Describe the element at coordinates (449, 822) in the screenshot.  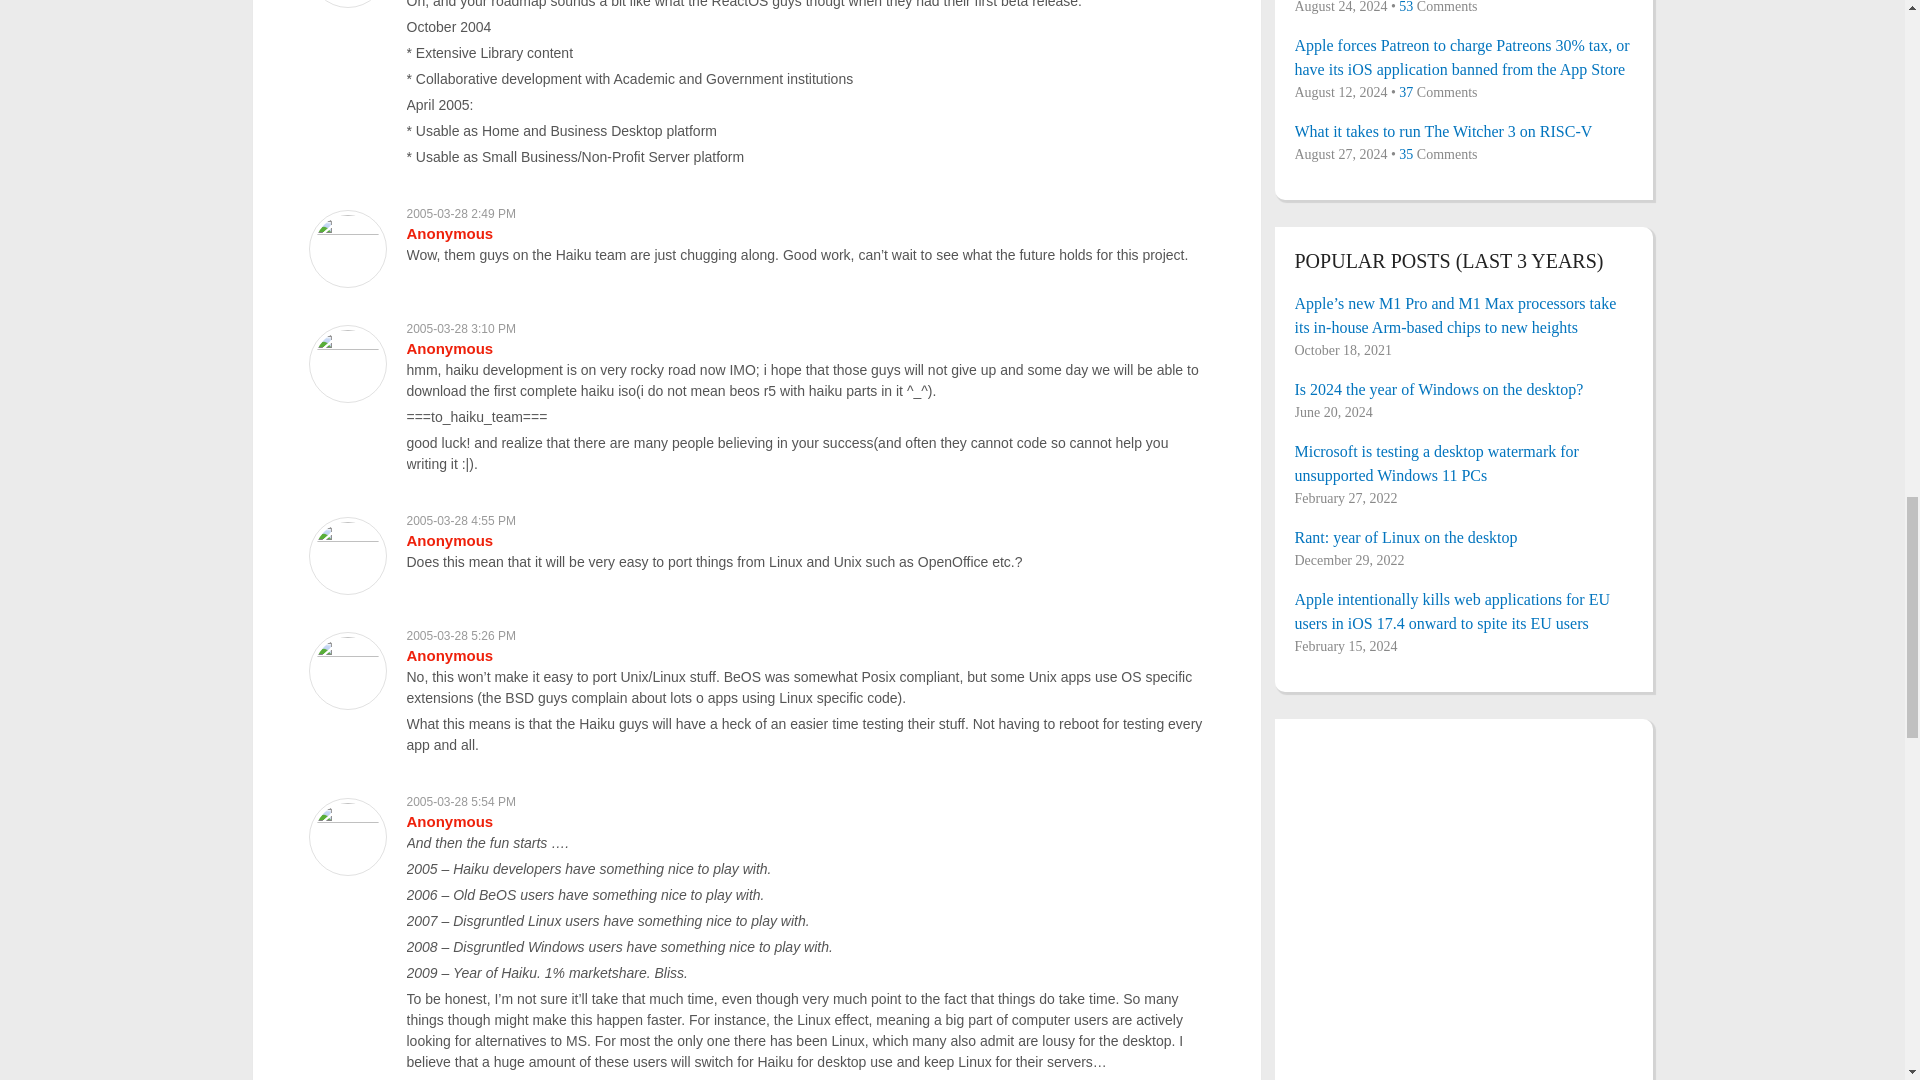
I see `Anonymous` at that location.